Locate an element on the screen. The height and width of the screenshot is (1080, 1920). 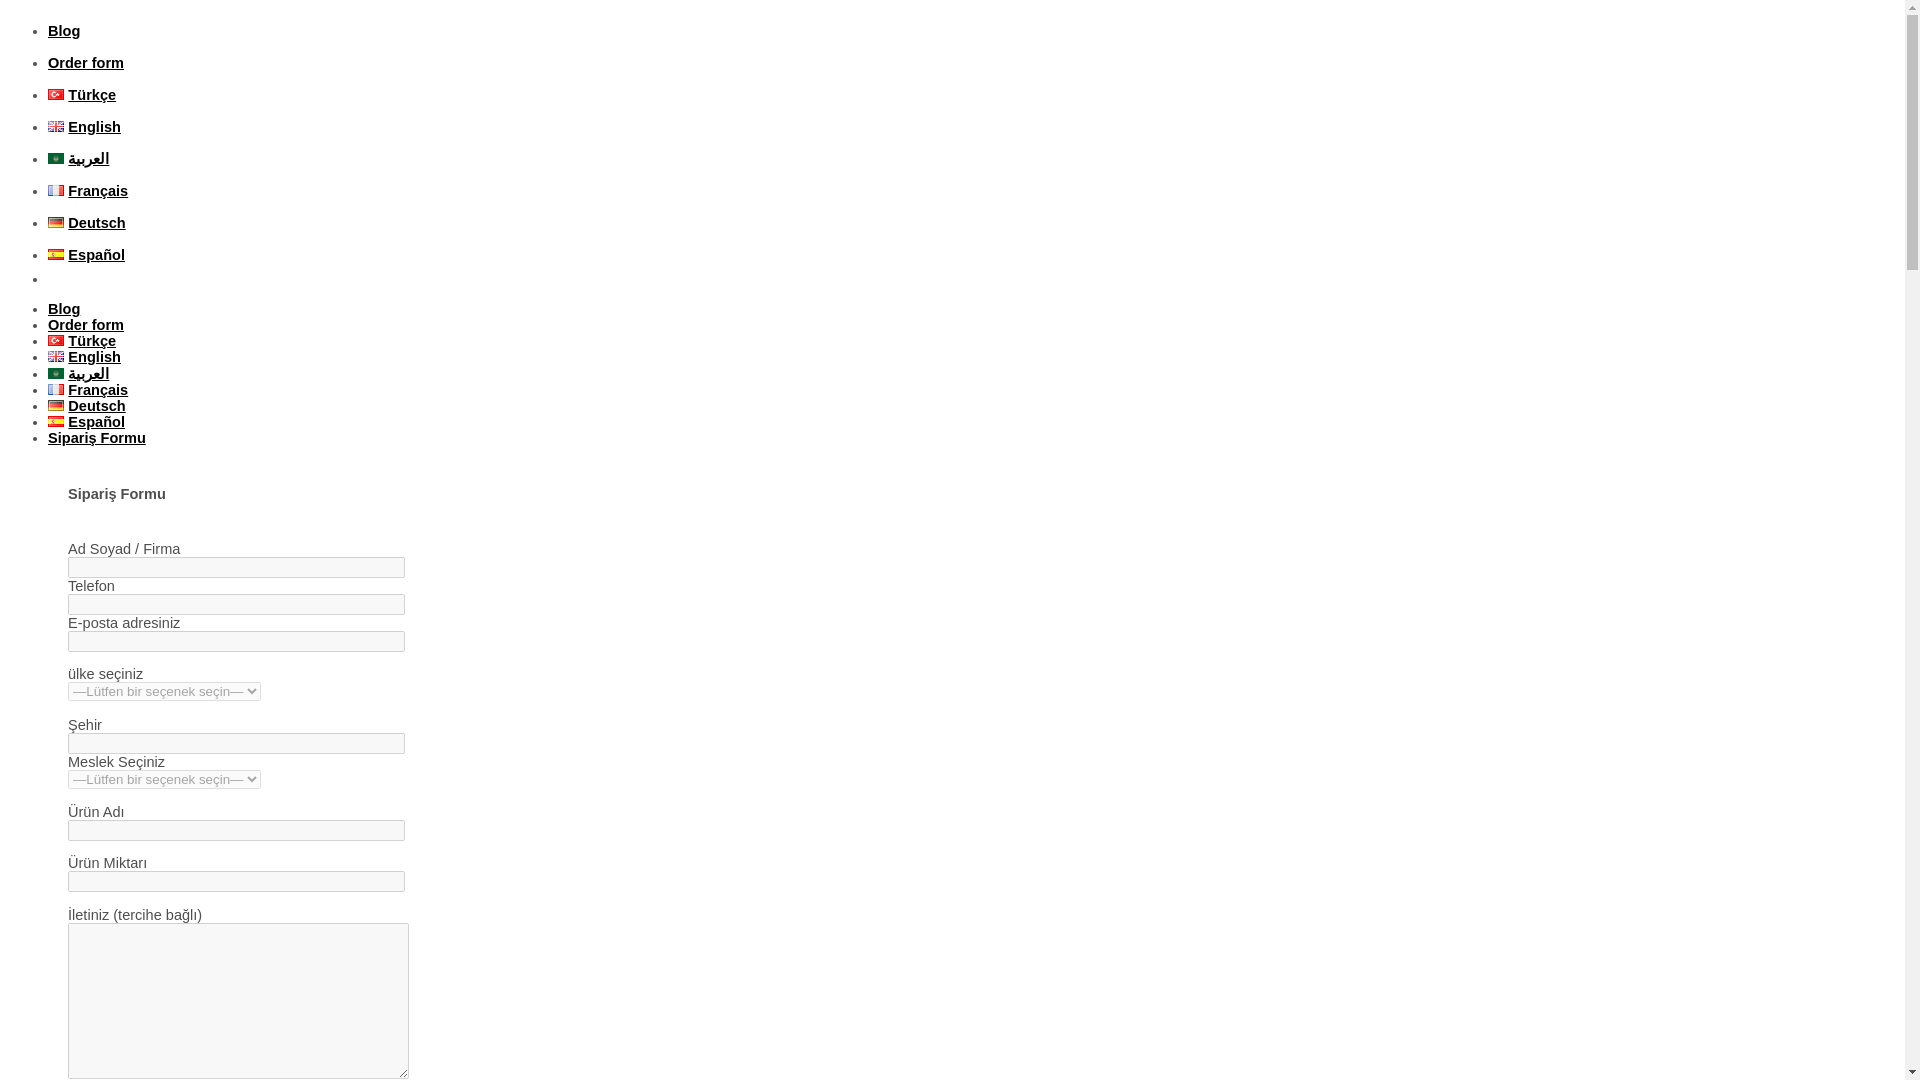
English is located at coordinates (84, 126).